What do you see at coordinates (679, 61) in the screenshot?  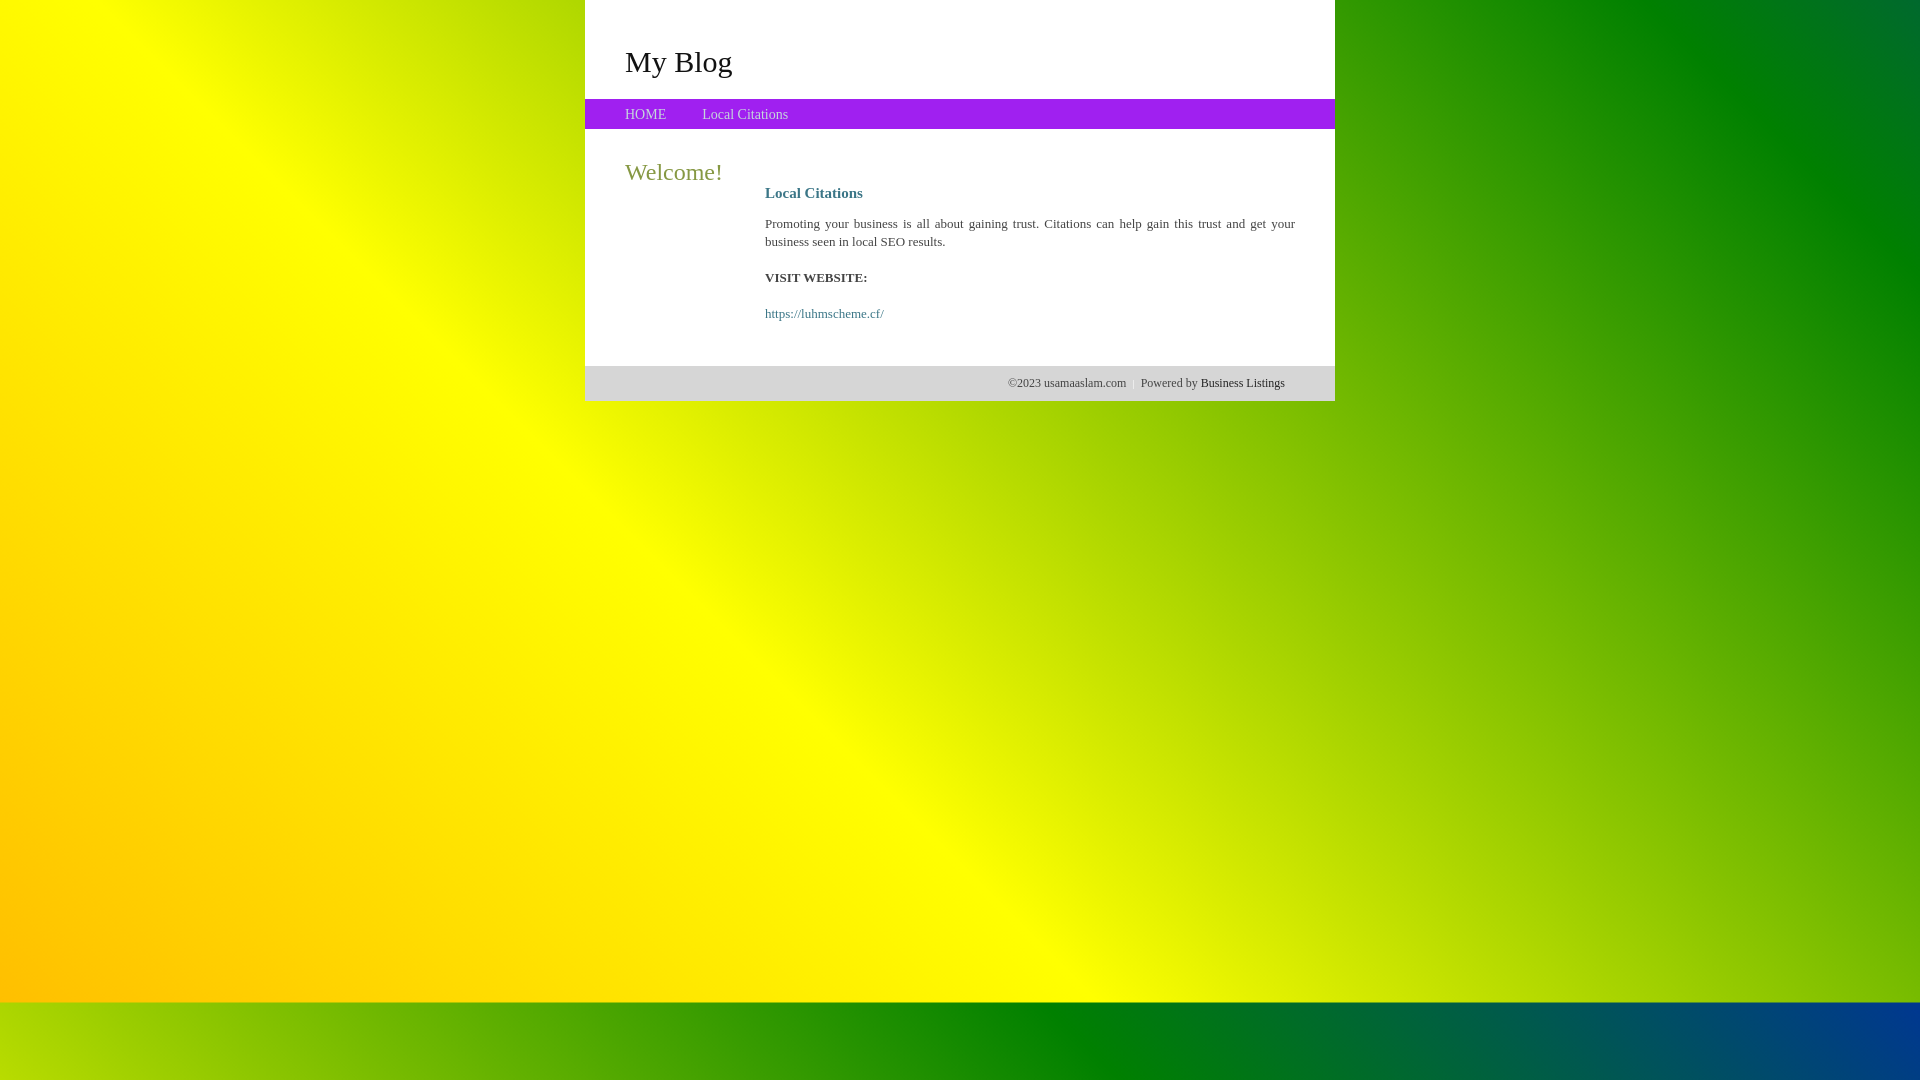 I see `My Blog` at bounding box center [679, 61].